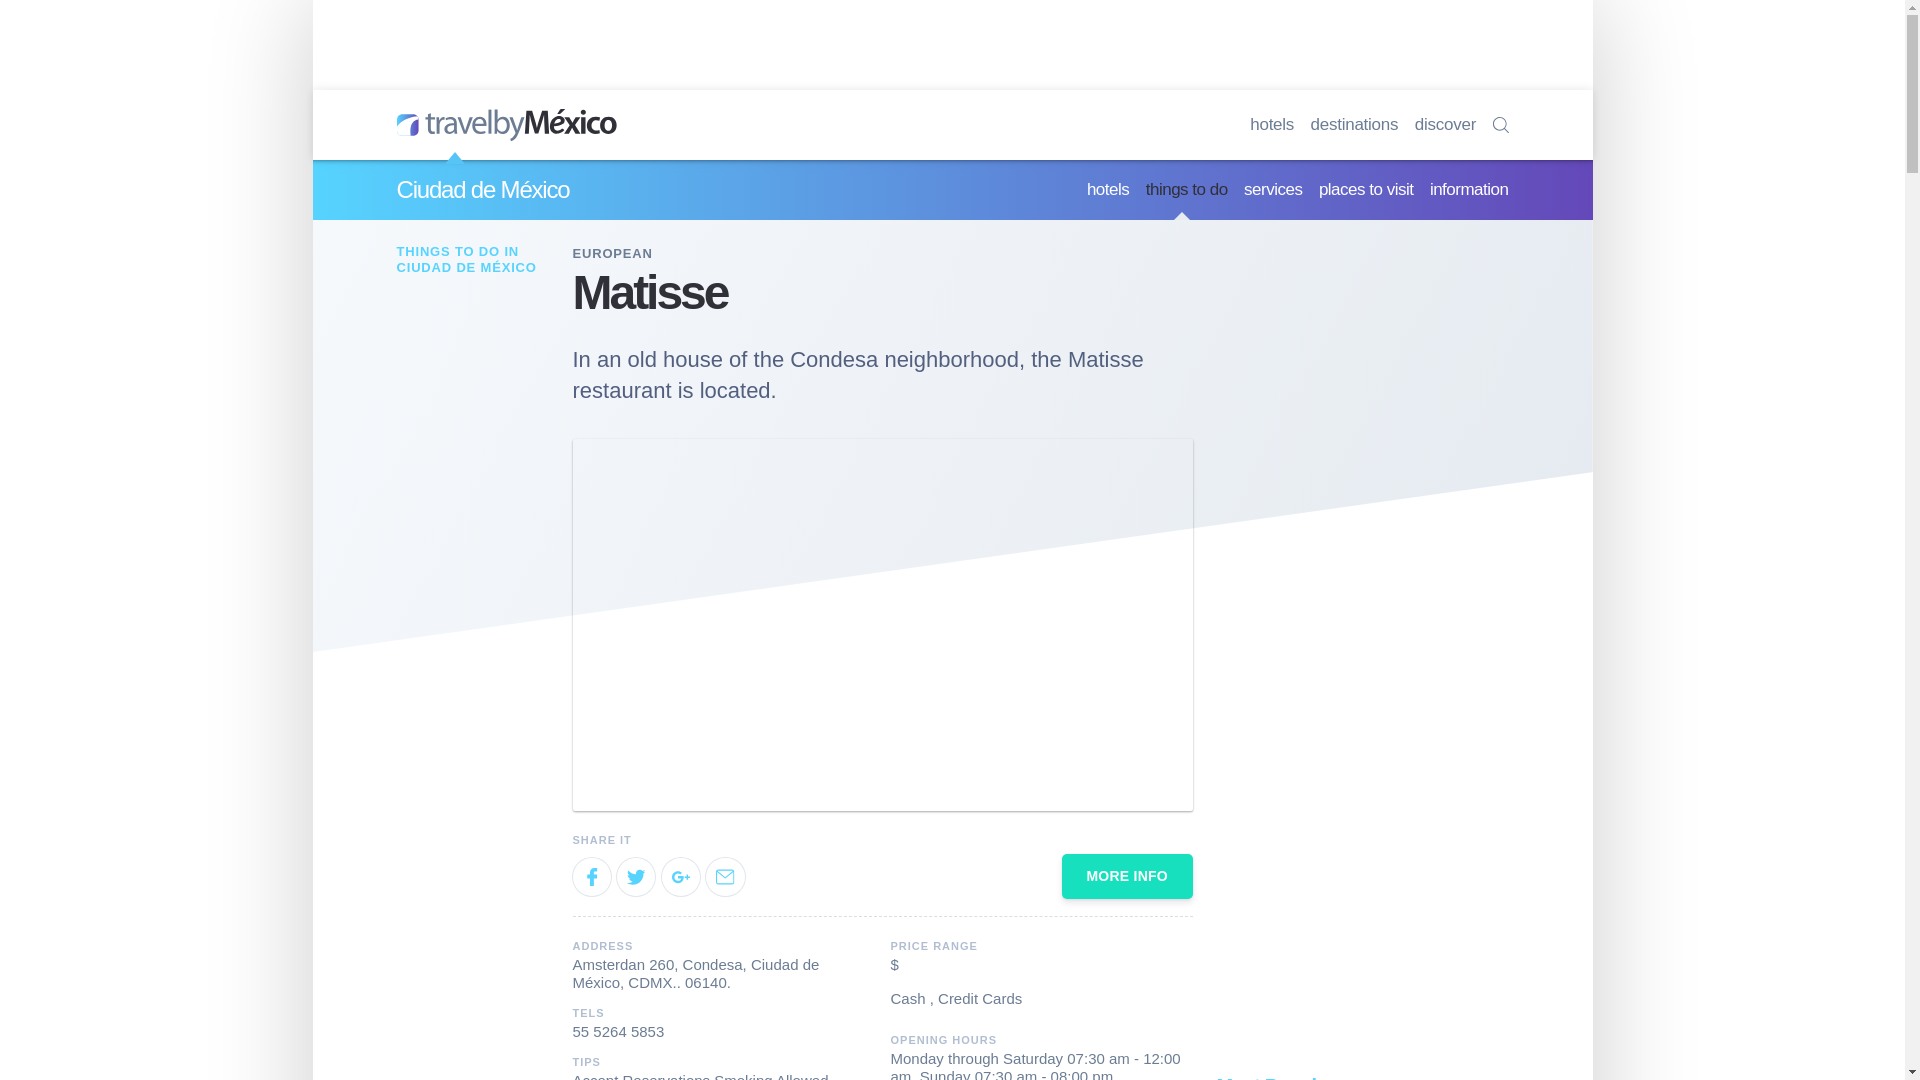  What do you see at coordinates (725, 876) in the screenshot?
I see `Email` at bounding box center [725, 876].